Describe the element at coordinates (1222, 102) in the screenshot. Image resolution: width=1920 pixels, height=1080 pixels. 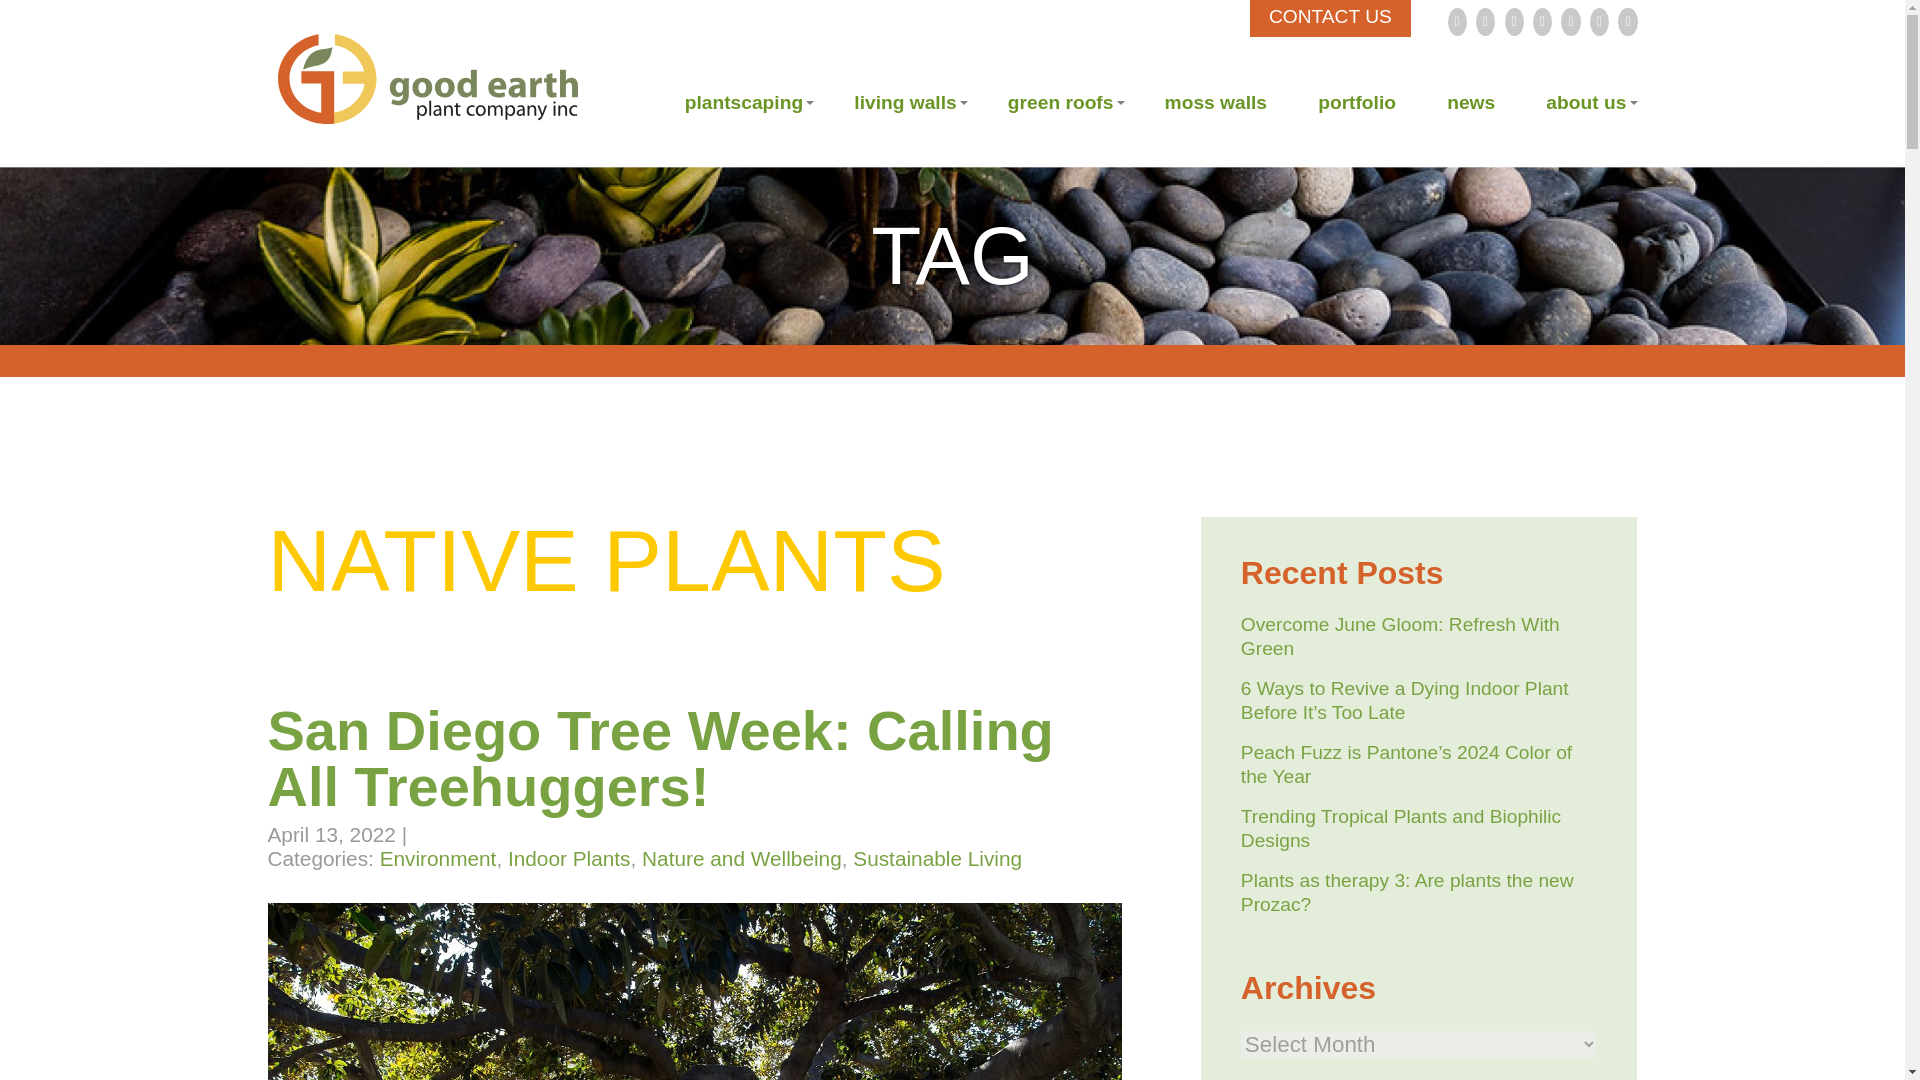
I see `moss walls` at that location.